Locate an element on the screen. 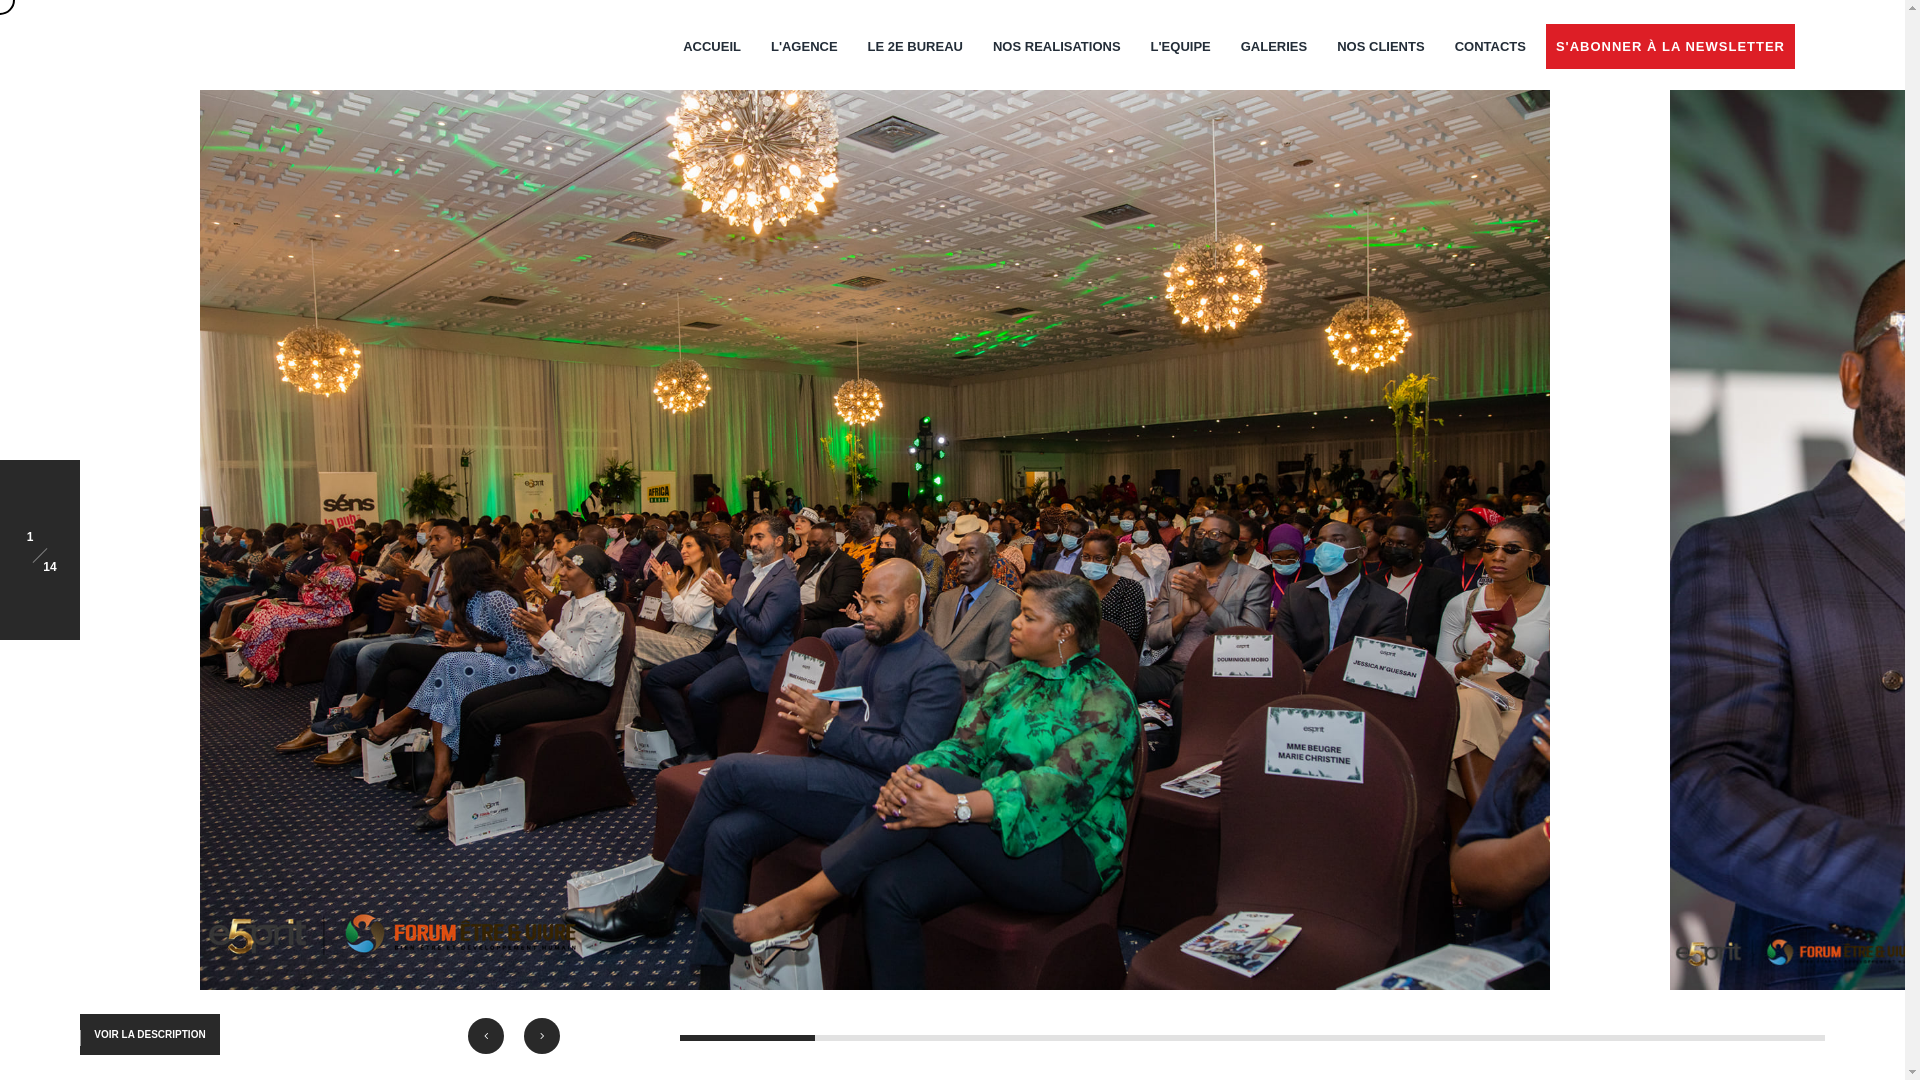  NOS CLIENTS is located at coordinates (1380, 46).